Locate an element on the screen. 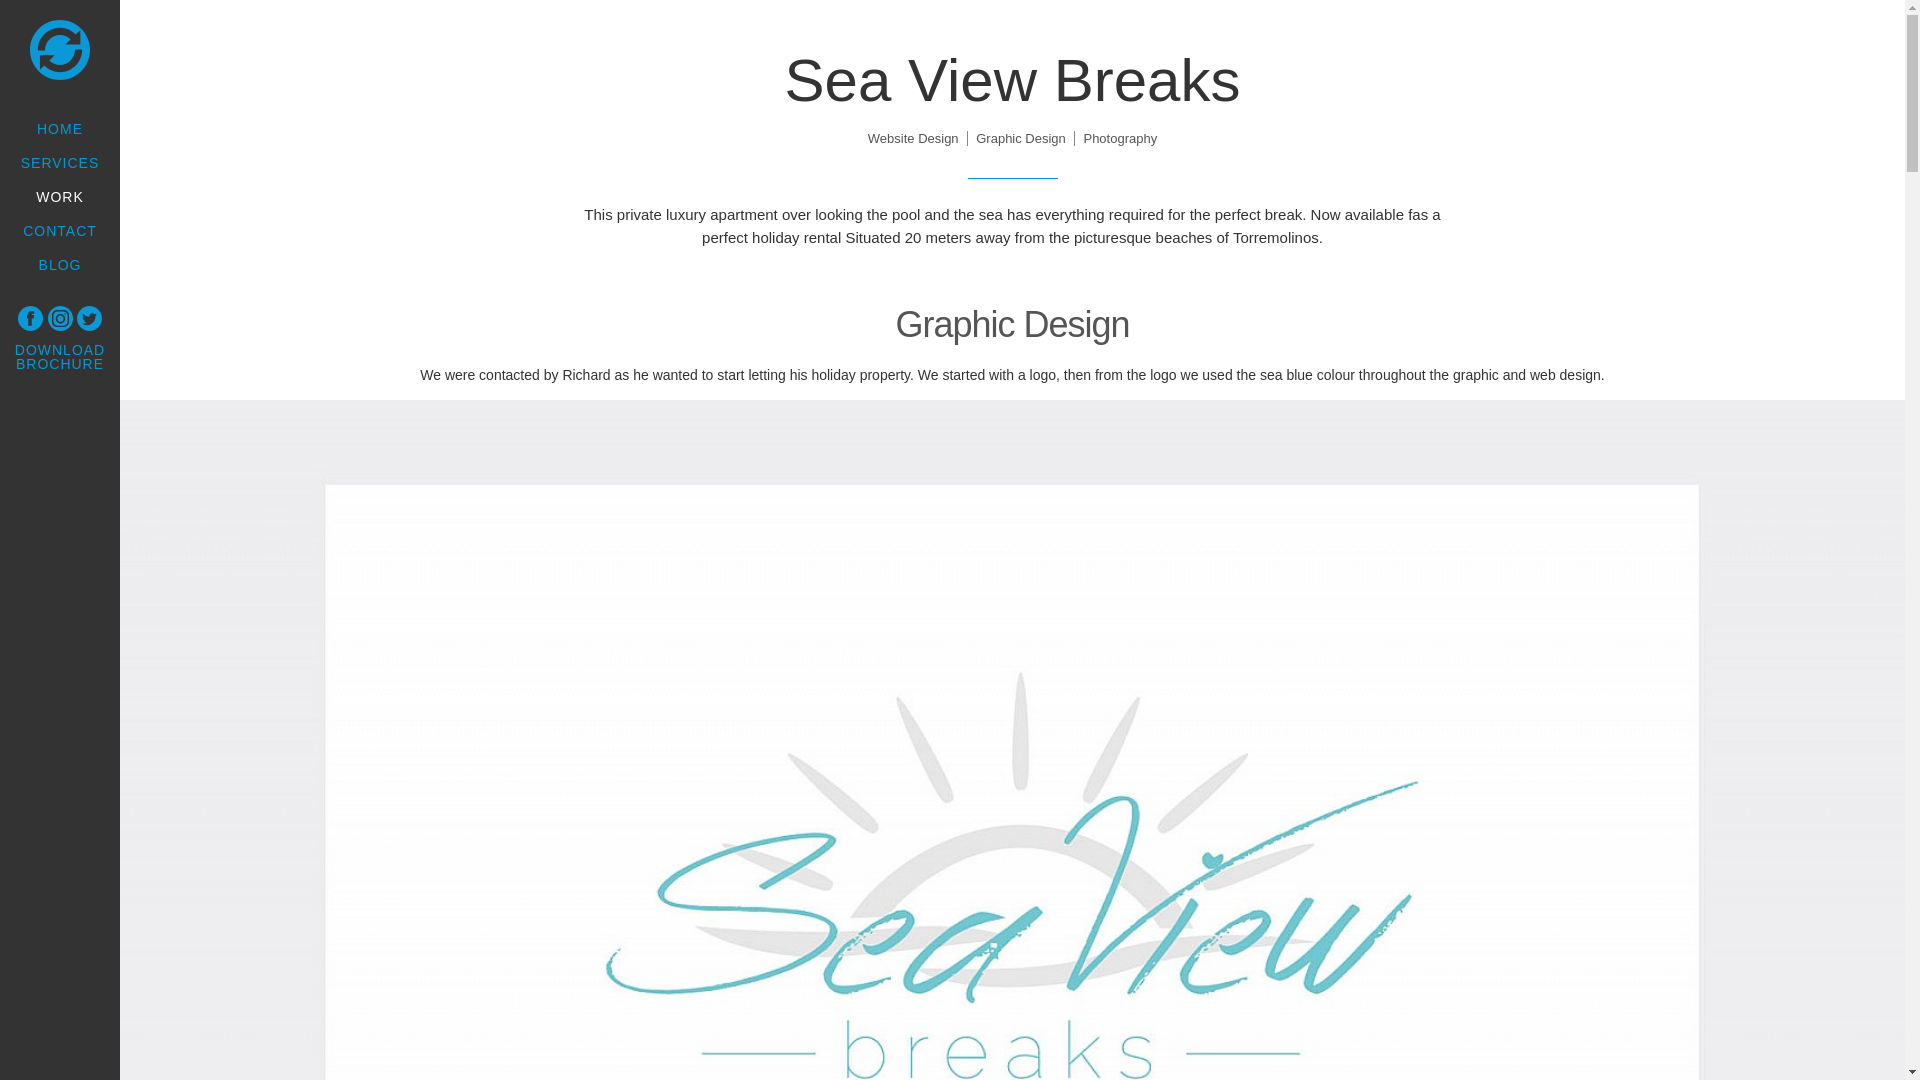  Latest News is located at coordinates (60, 264).